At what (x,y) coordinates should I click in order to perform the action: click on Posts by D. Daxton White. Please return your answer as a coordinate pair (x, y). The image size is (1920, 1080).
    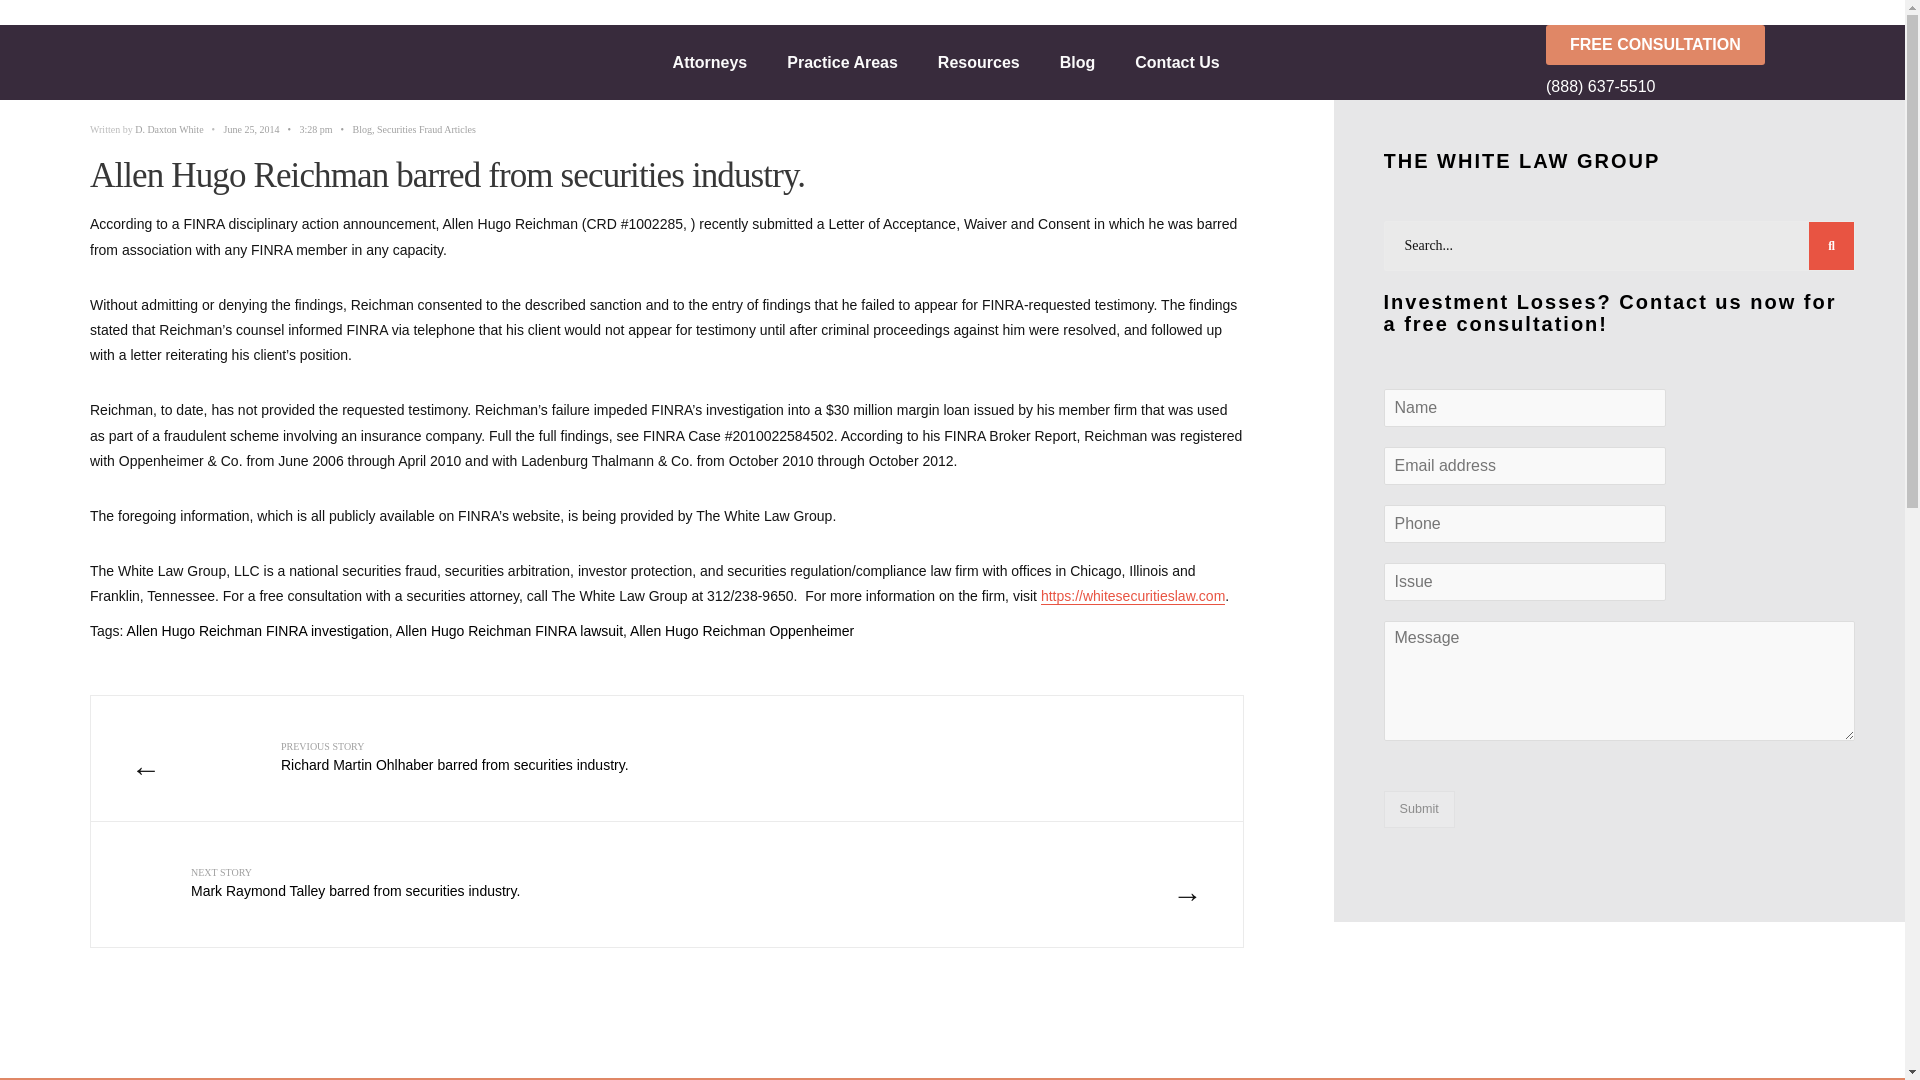
    Looking at the image, I should click on (168, 130).